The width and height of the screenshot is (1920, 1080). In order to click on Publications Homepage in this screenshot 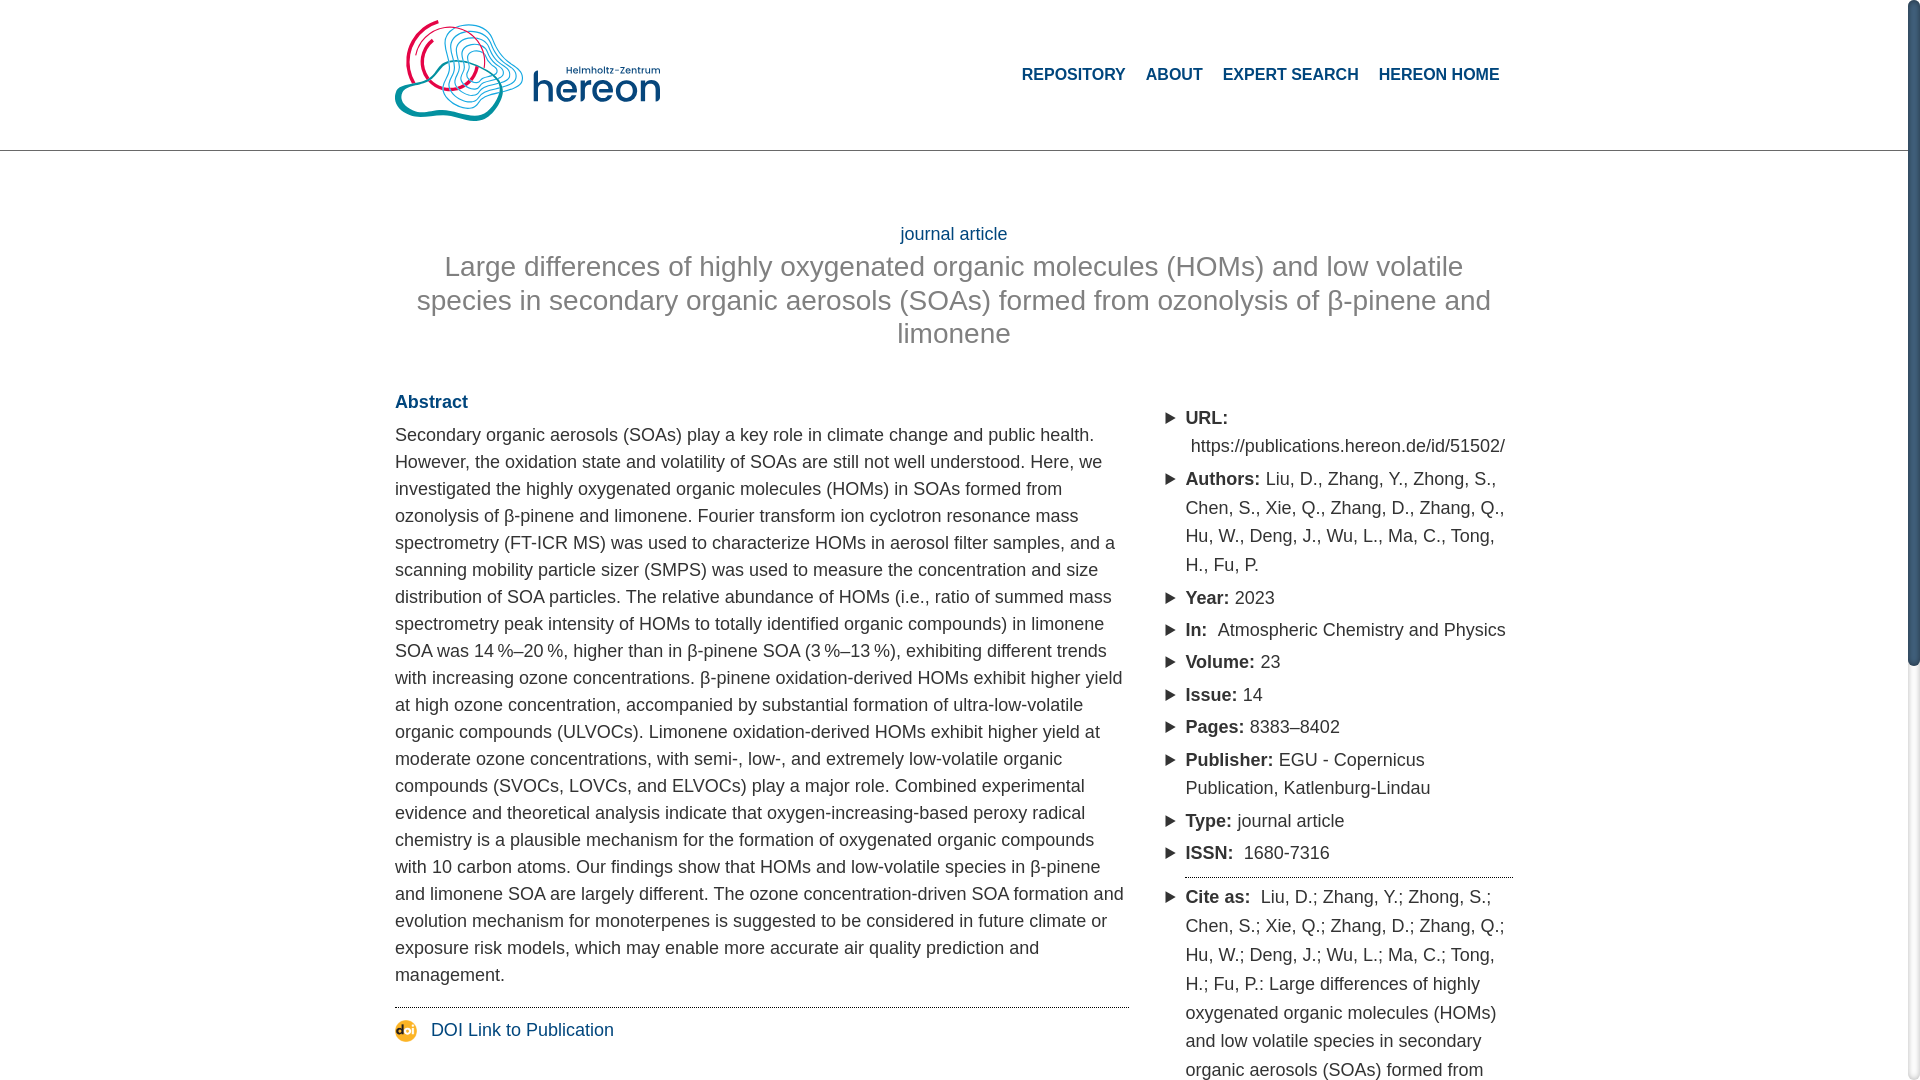, I will do `click(540, 80)`.